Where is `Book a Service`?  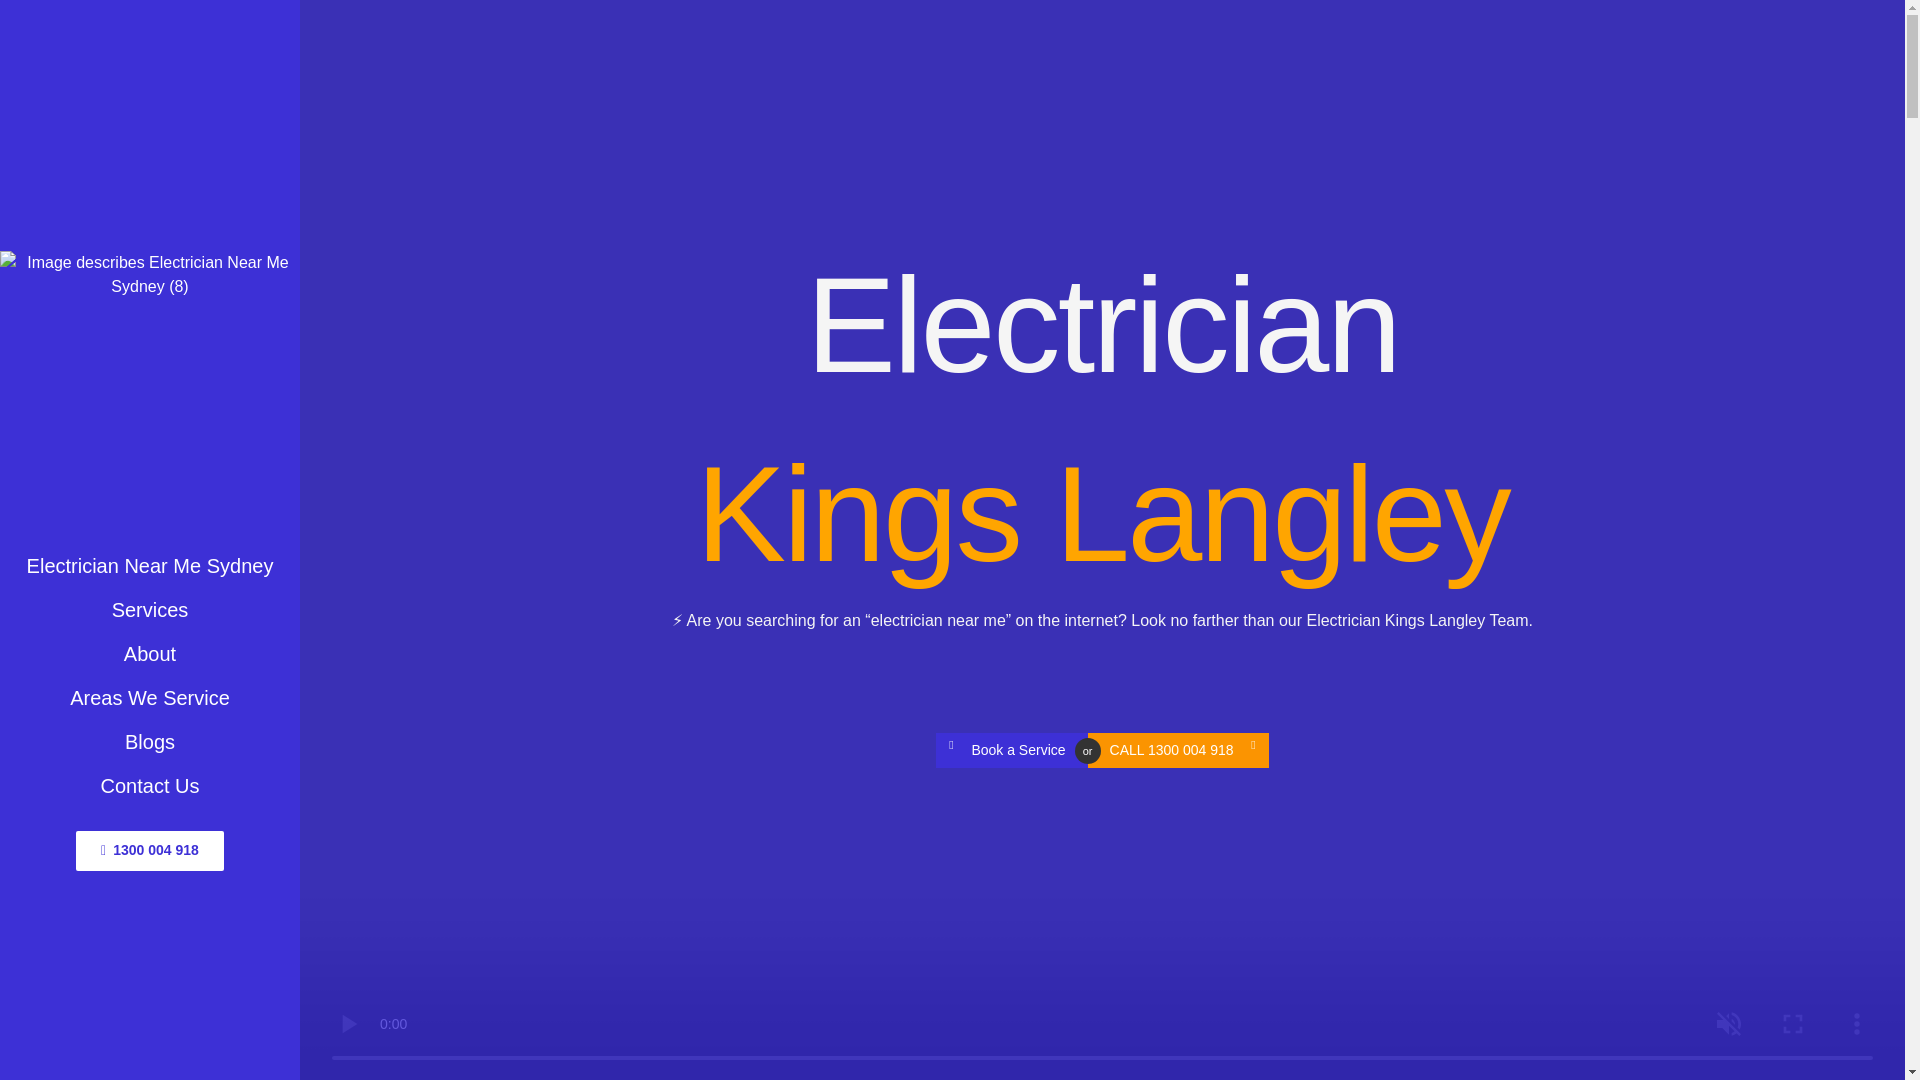
Book a Service is located at coordinates (1012, 750).